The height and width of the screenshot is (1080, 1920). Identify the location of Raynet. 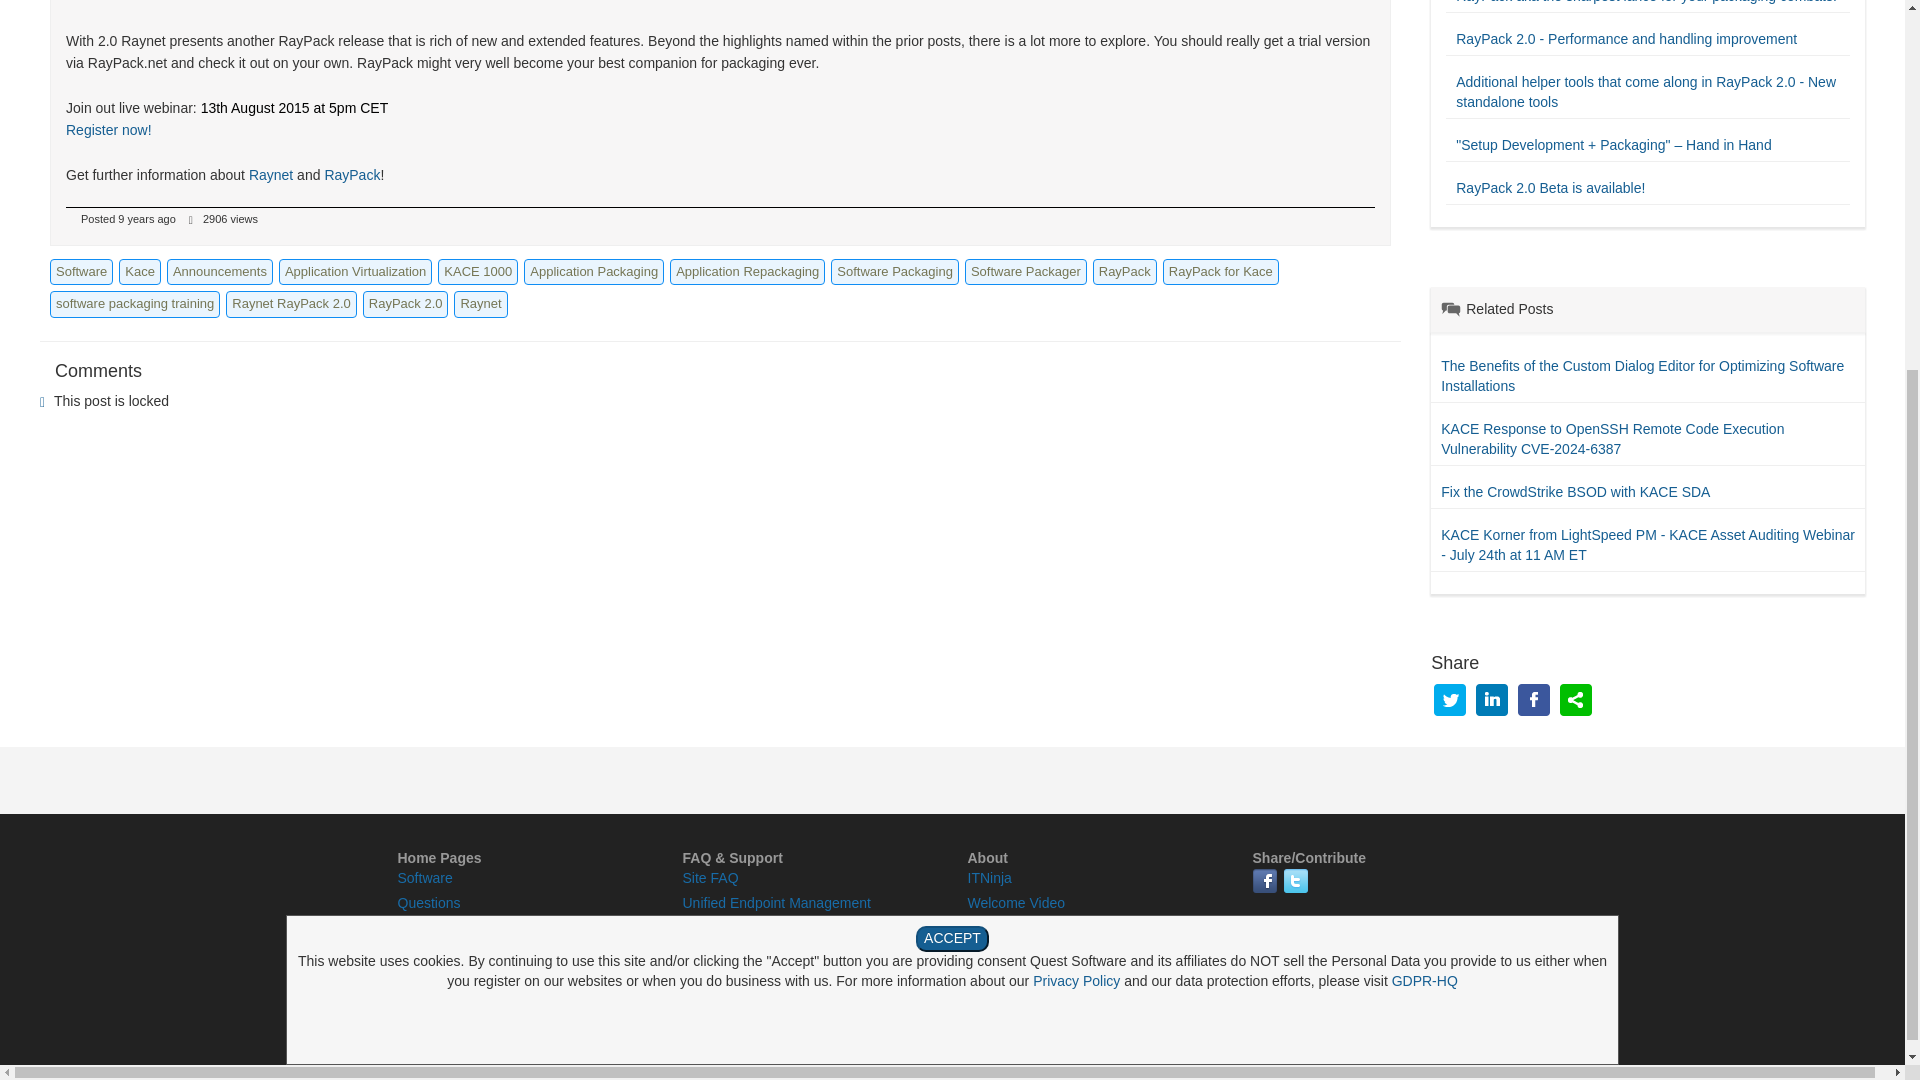
(271, 174).